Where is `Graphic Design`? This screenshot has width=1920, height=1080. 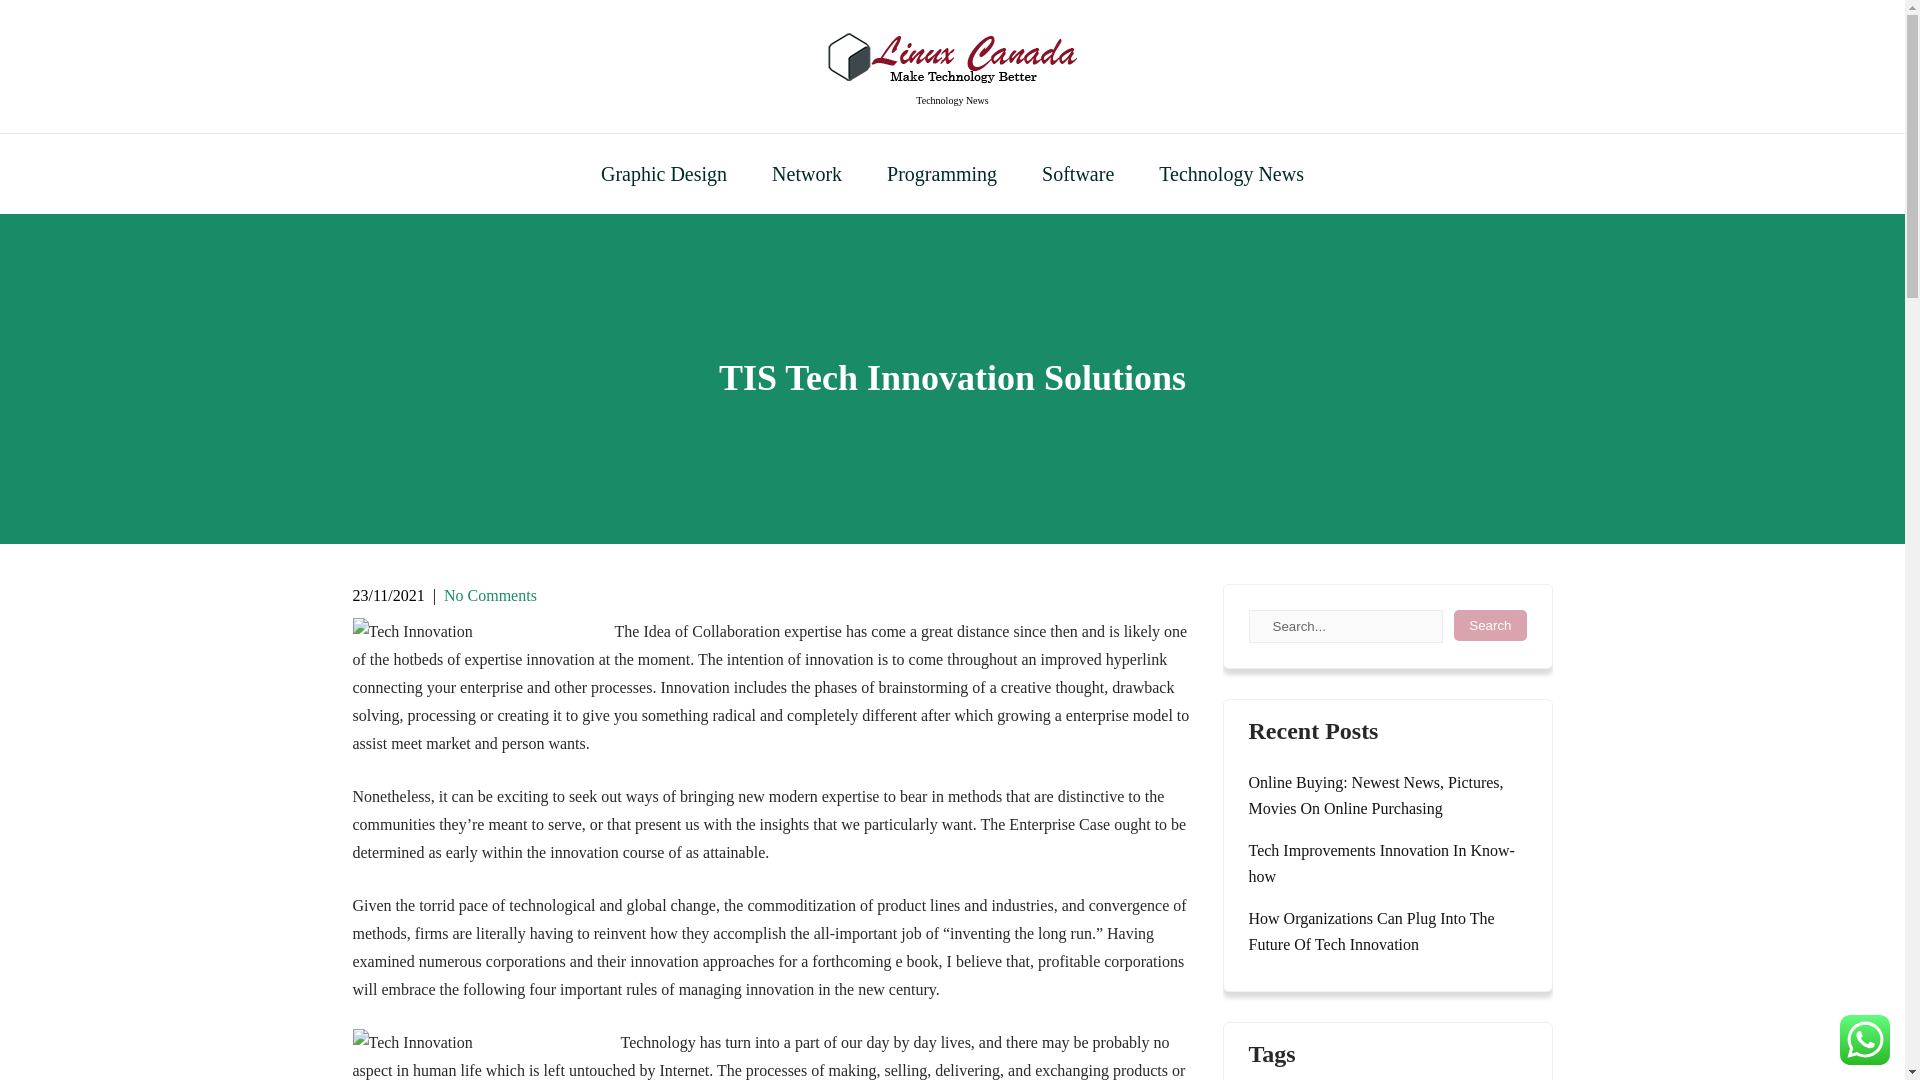
Graphic Design is located at coordinates (664, 173).